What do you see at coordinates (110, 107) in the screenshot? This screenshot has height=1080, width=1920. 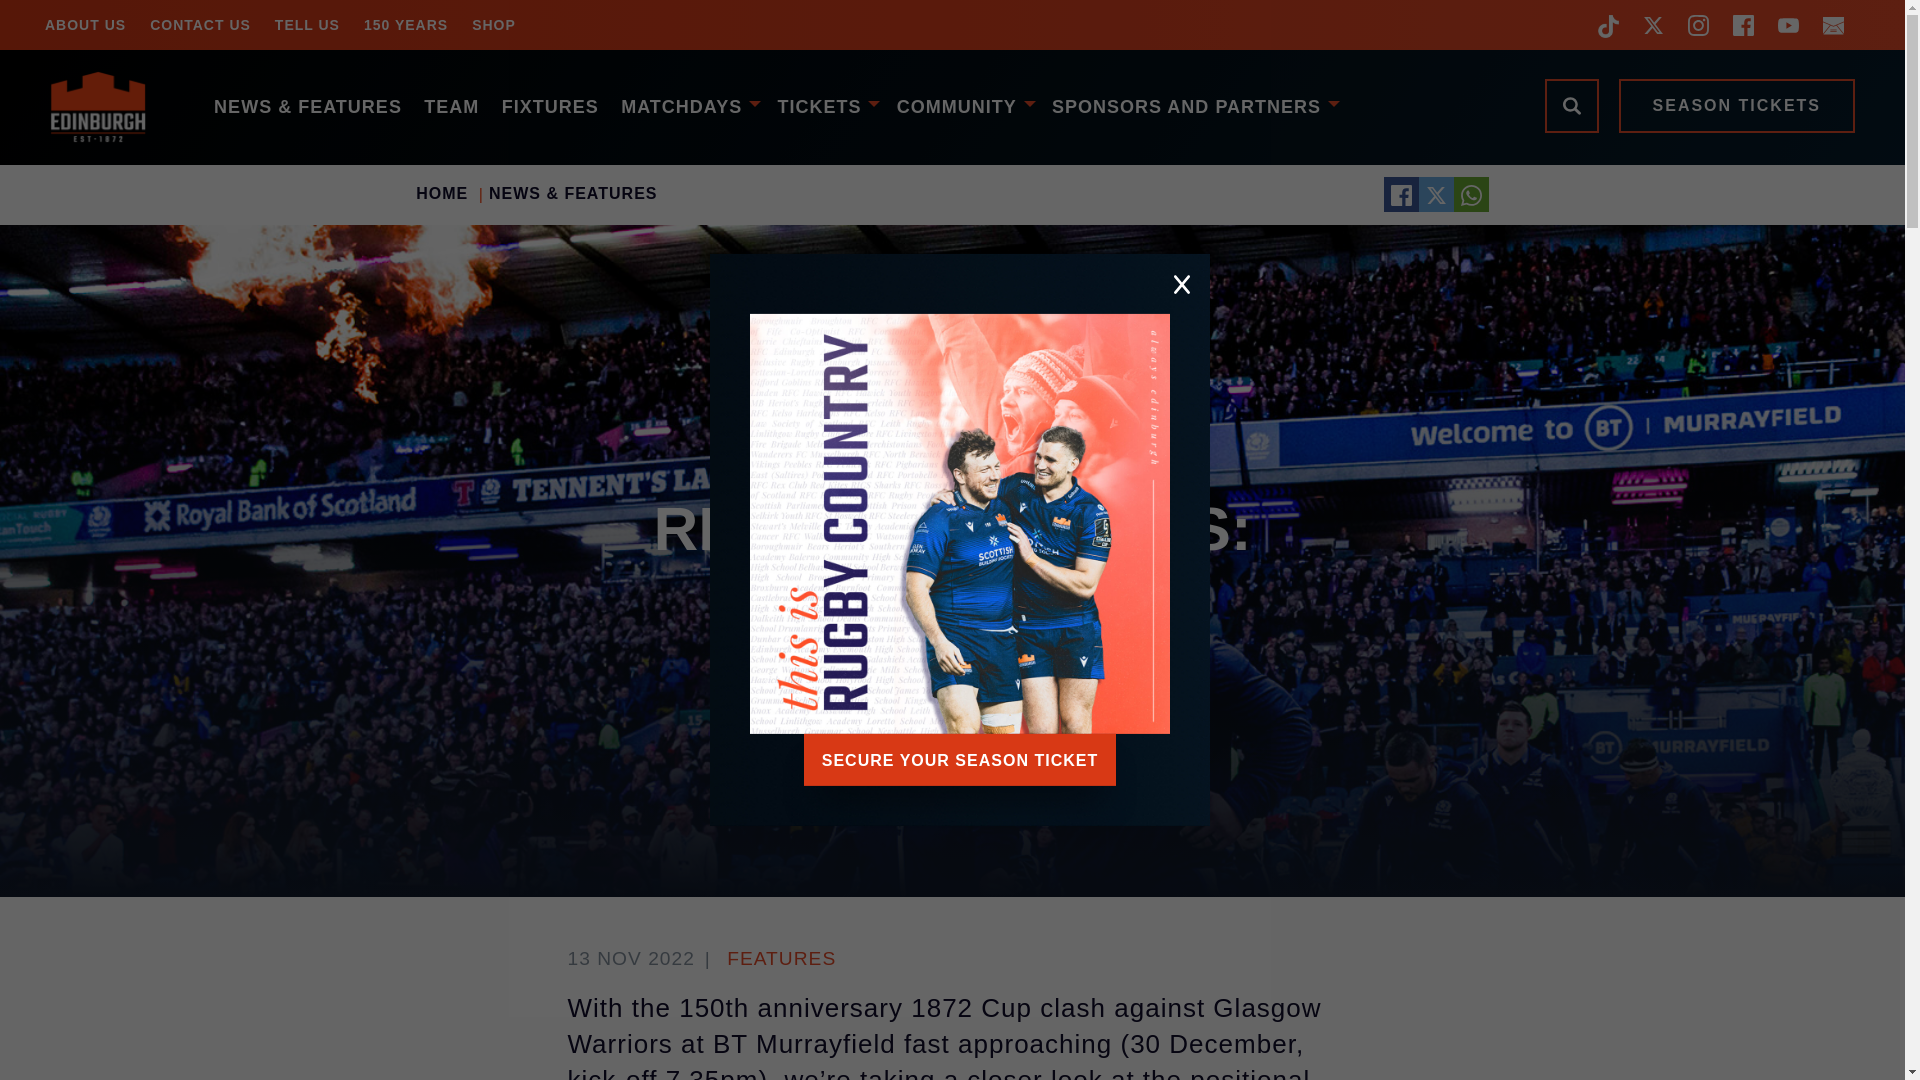 I see `Home` at bounding box center [110, 107].